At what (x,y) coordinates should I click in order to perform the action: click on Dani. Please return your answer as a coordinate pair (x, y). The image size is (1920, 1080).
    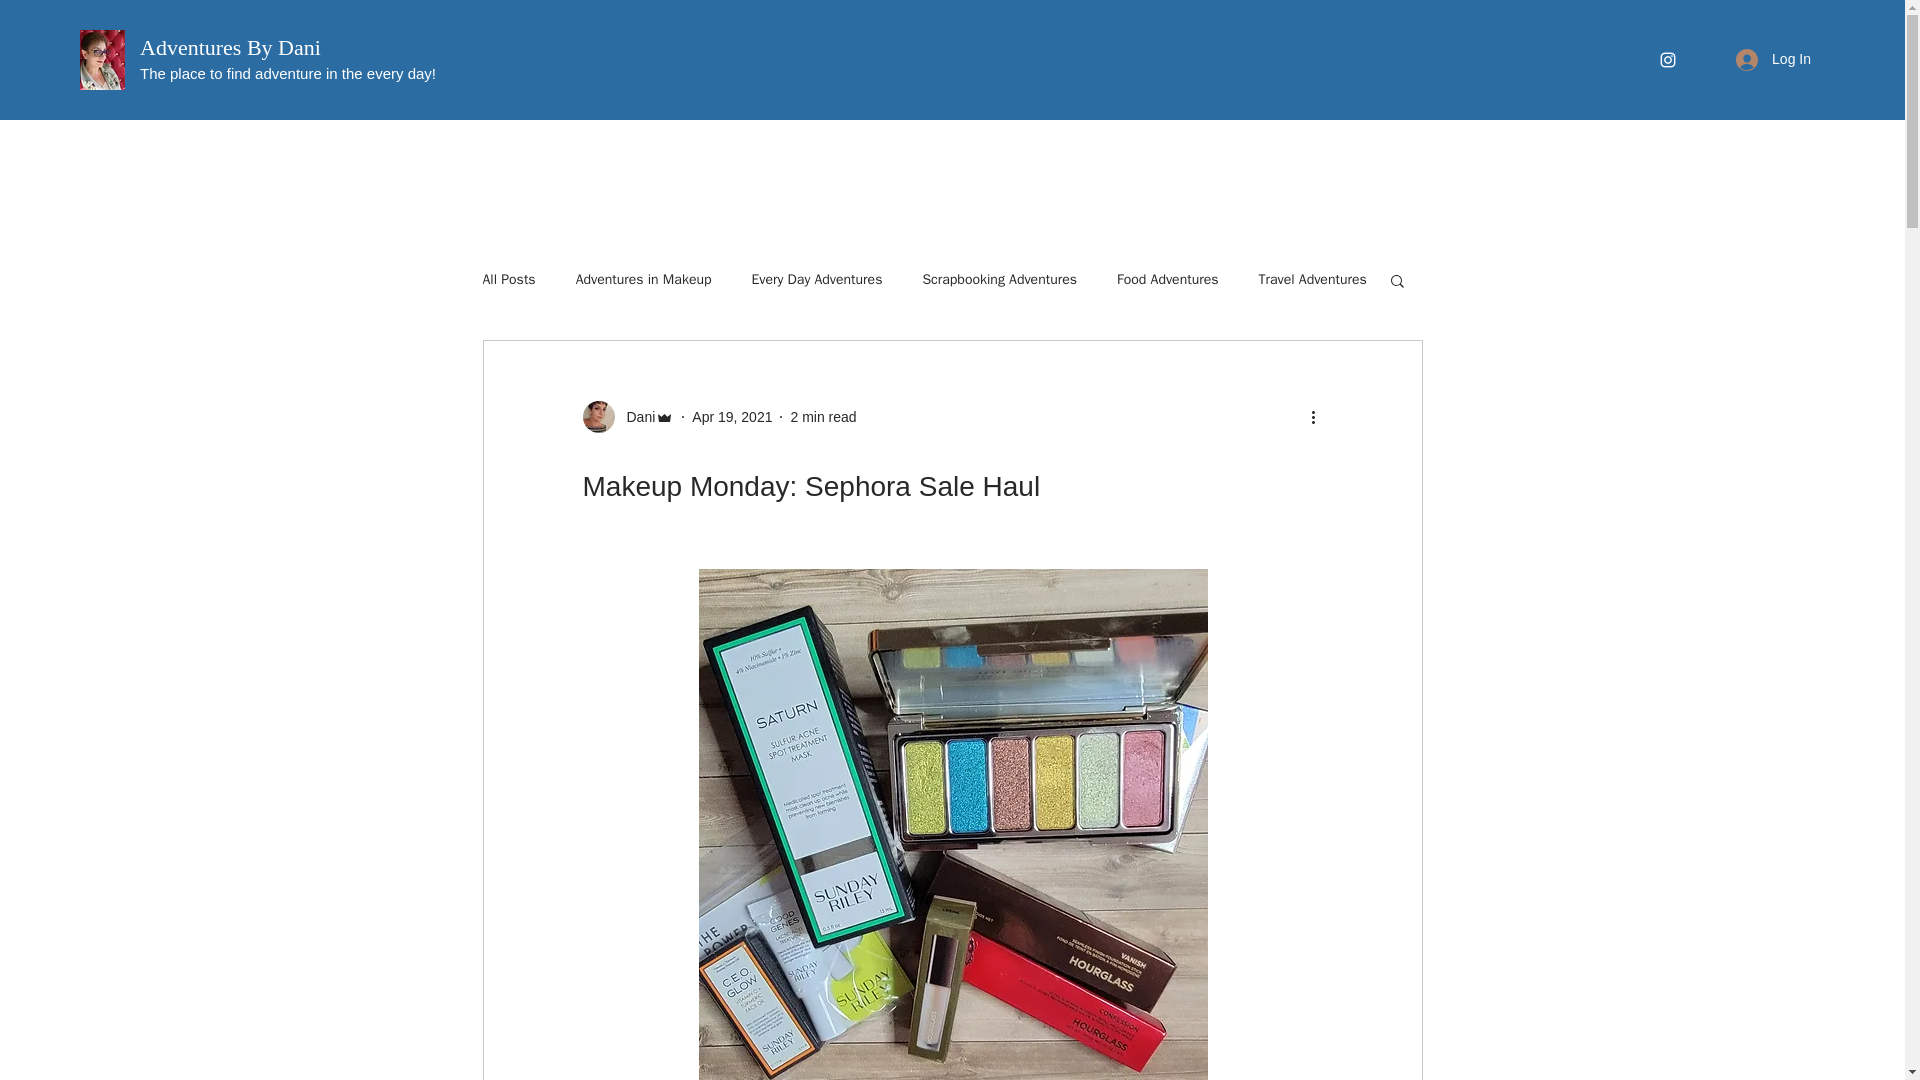
    Looking at the image, I should click on (627, 416).